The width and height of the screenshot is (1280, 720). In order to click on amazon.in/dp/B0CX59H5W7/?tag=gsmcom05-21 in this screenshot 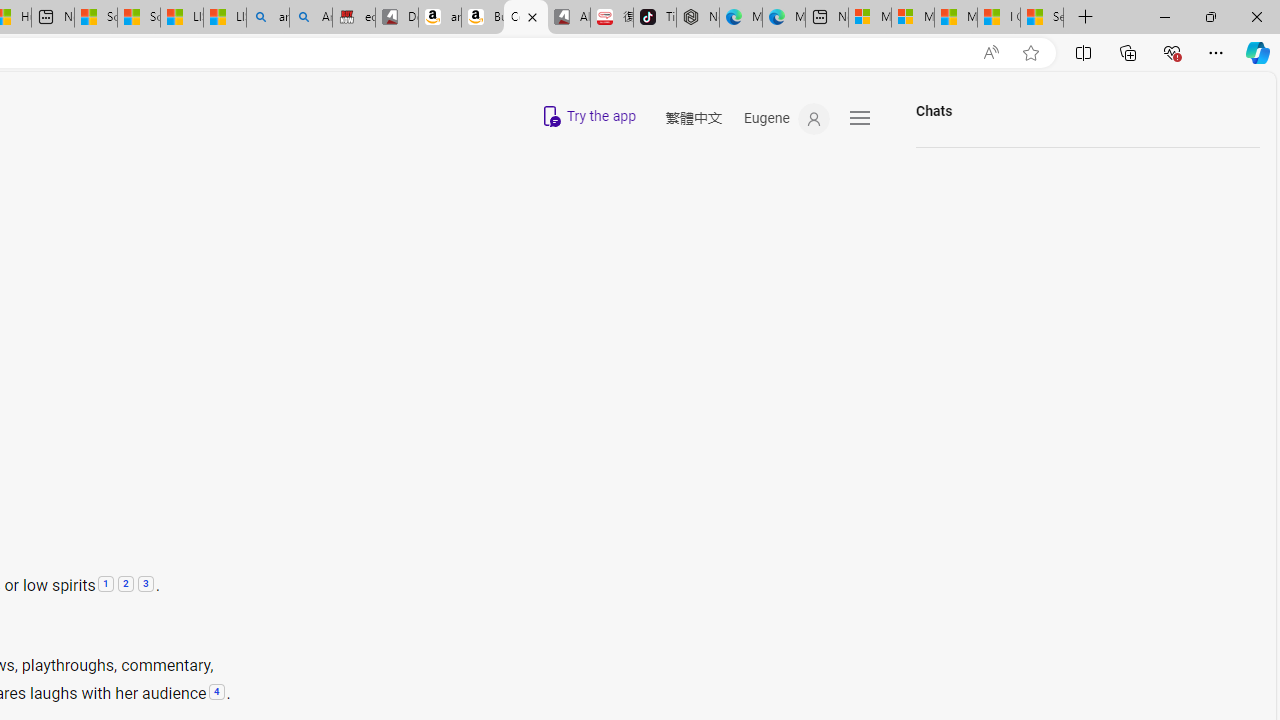, I will do `click(439, 18)`.